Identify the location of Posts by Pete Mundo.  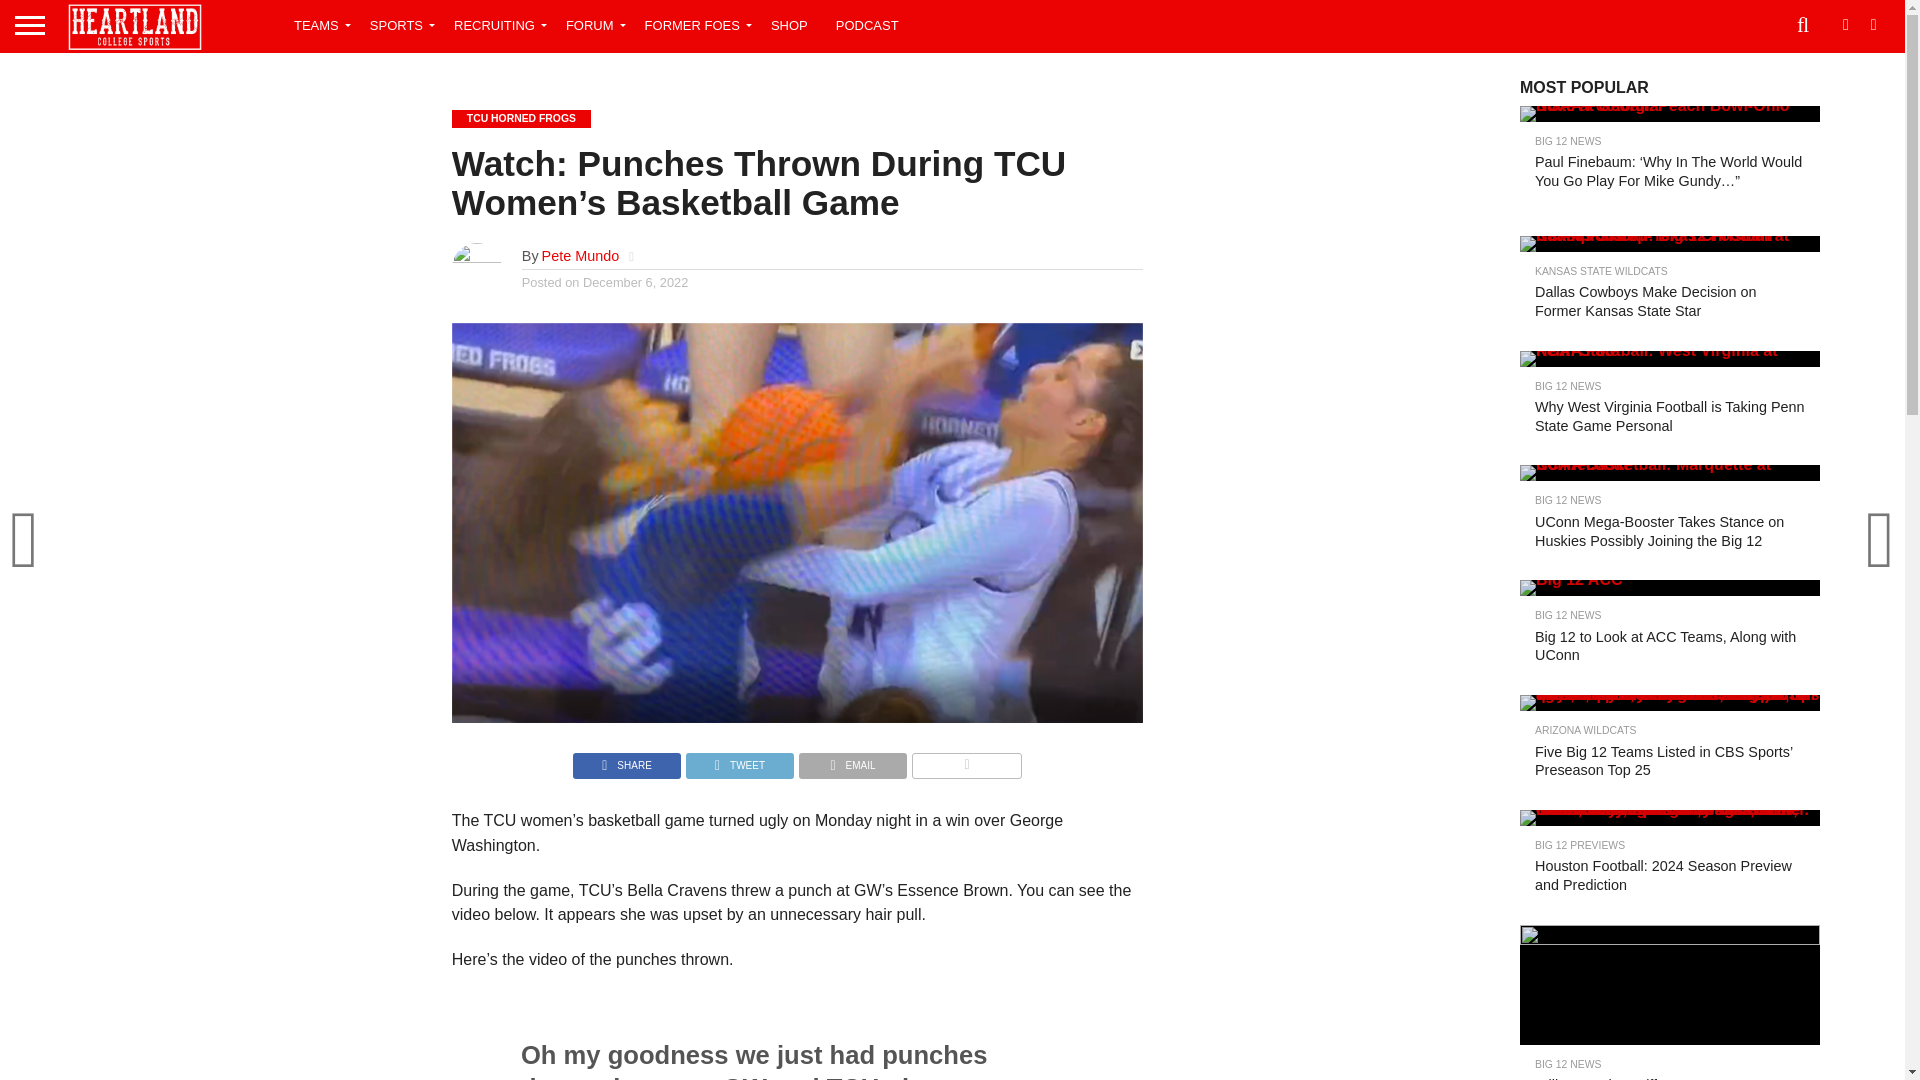
(580, 256).